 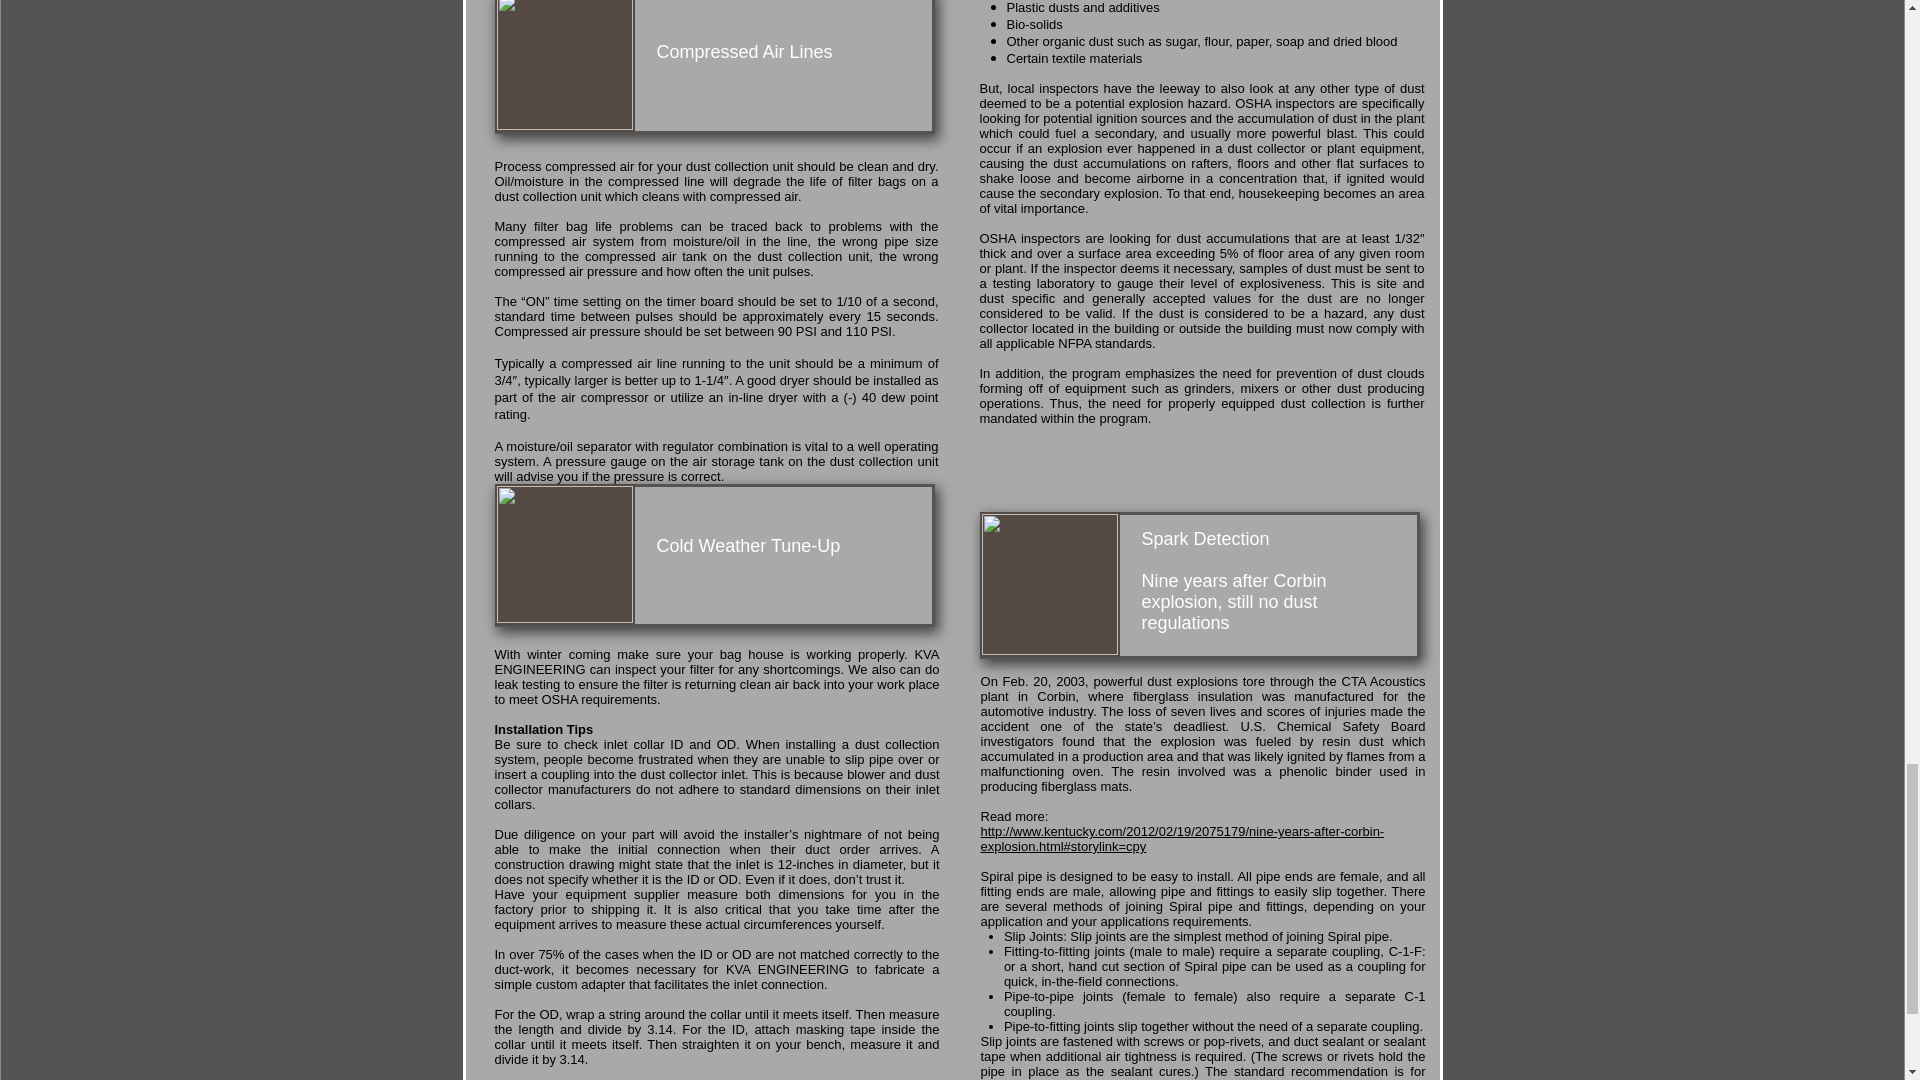 I want to click on spark1.jpg, so click(x=1049, y=584).